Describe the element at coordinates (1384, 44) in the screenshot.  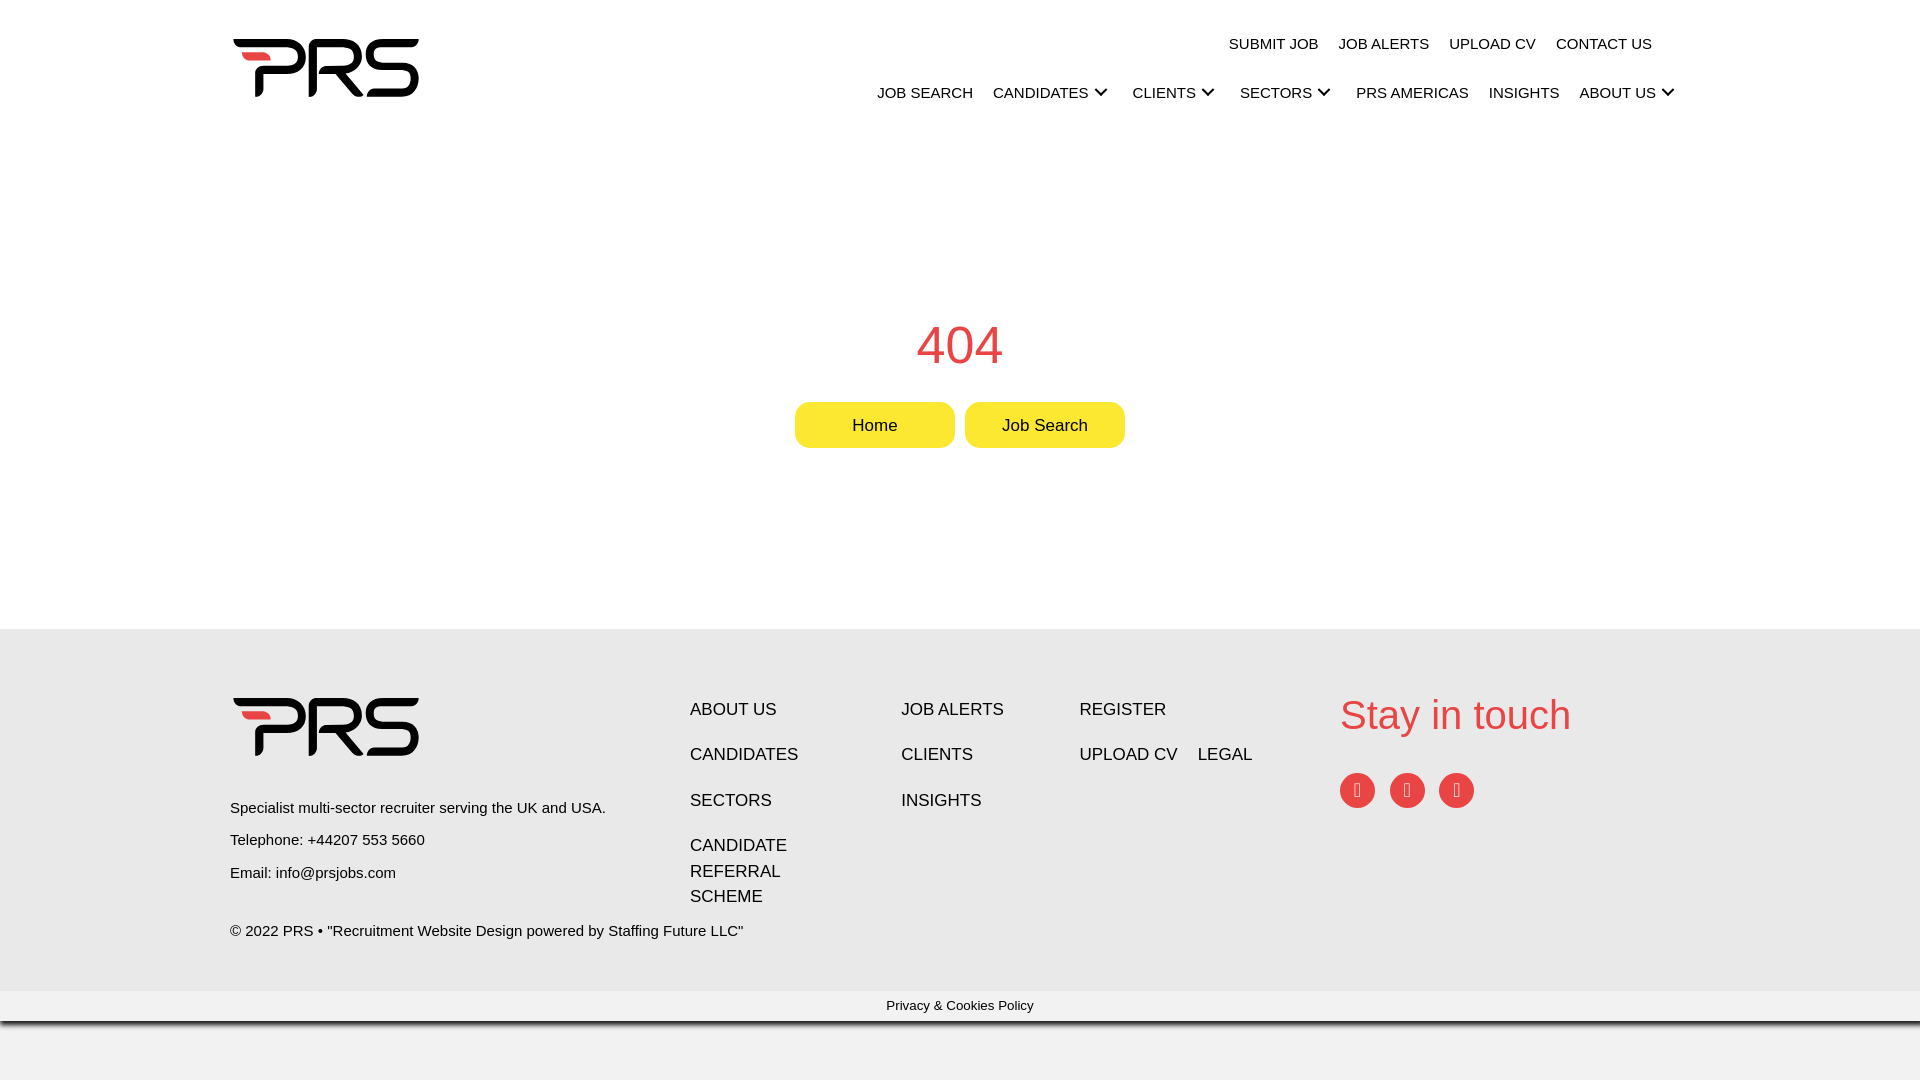
I see `JOB ALERTS` at that location.